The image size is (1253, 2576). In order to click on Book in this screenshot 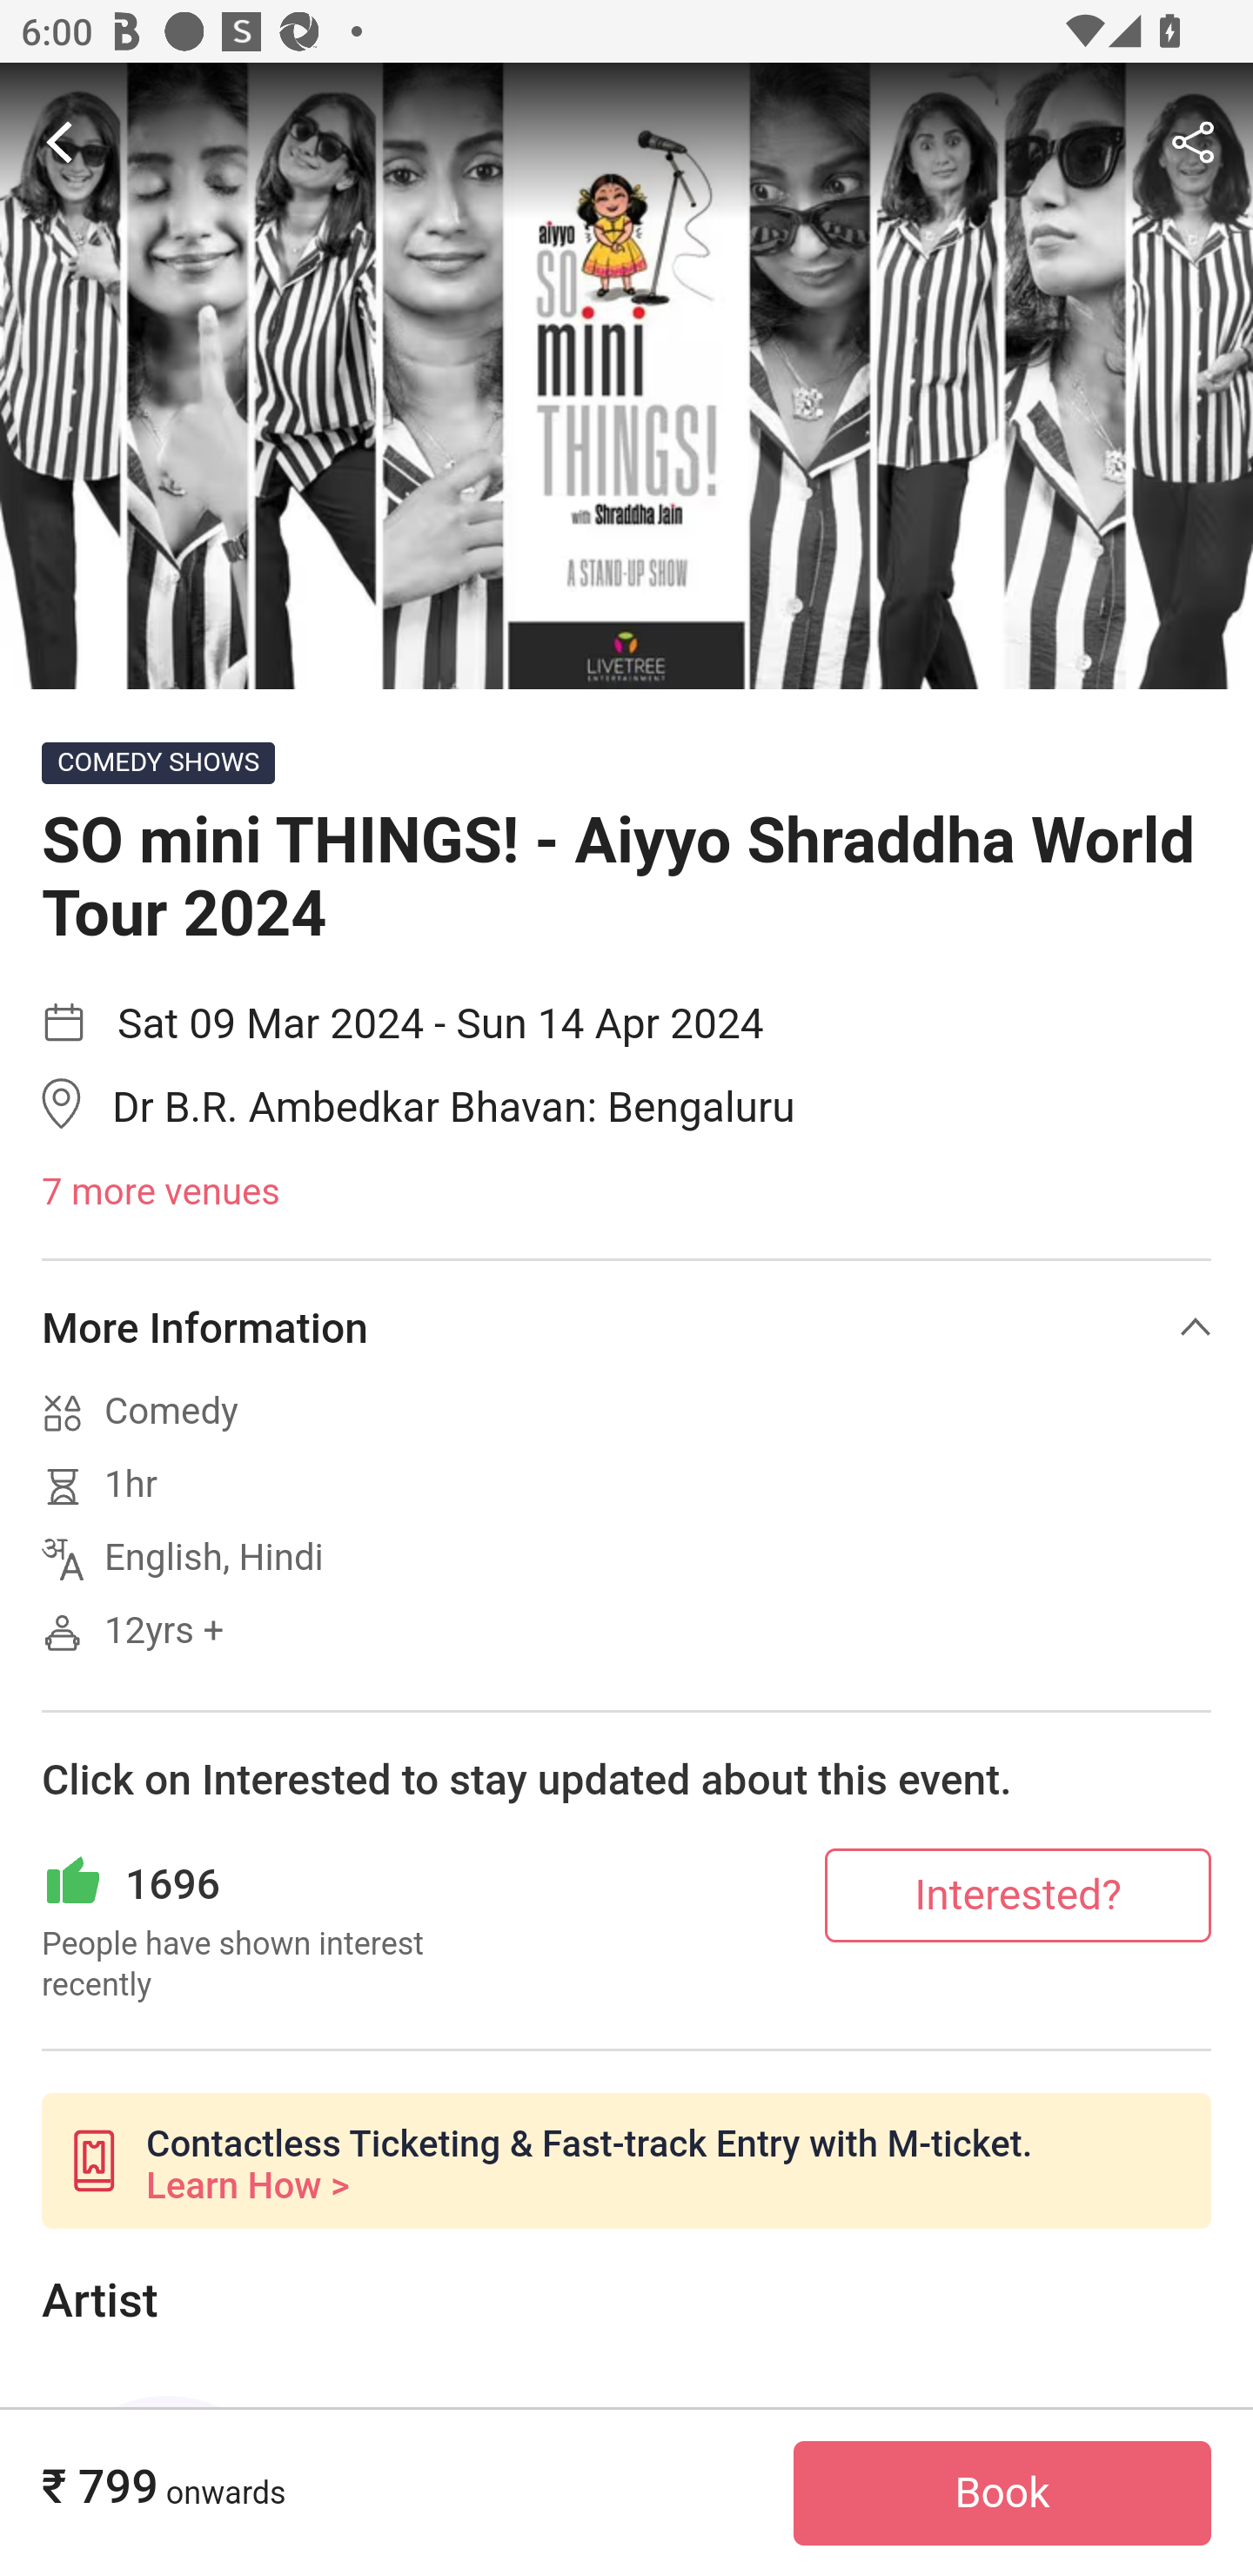, I will do `click(1002, 2493)`.